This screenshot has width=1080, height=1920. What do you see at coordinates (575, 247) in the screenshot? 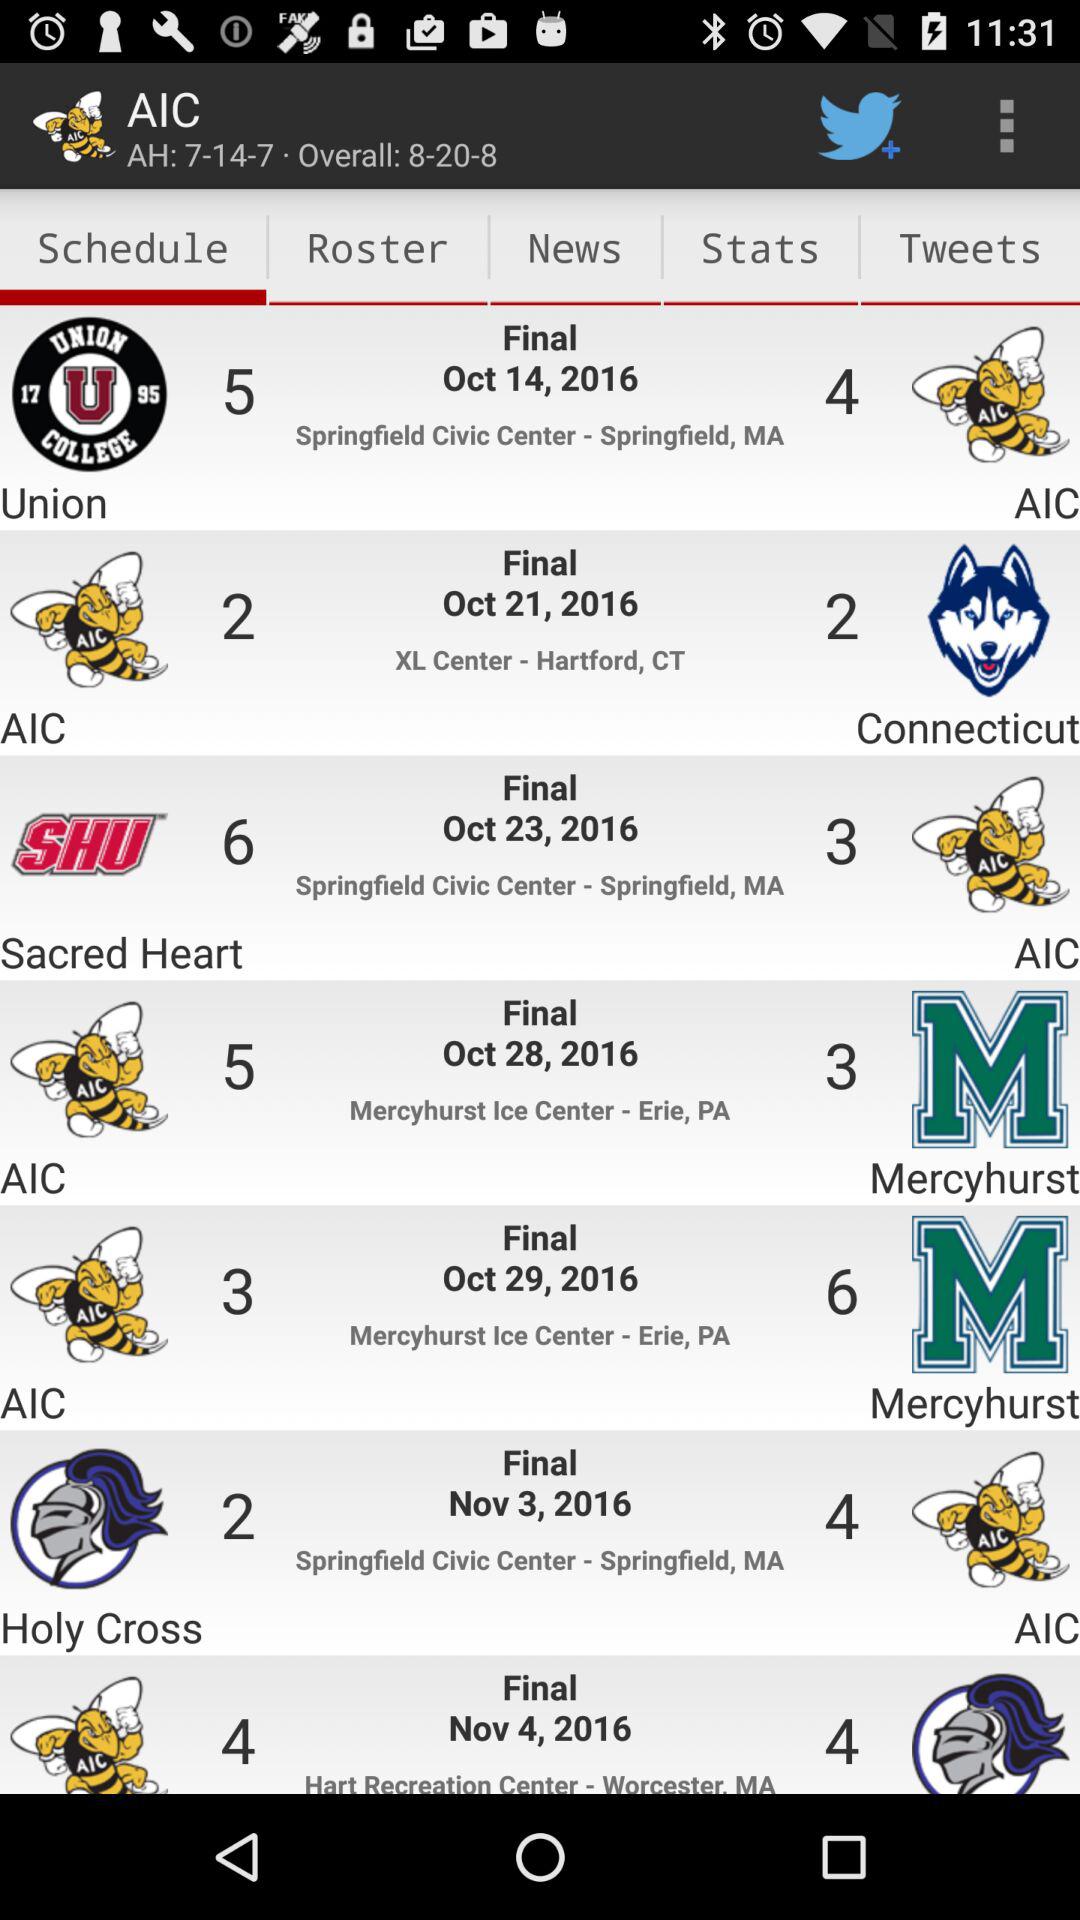
I see `turn on the item above the final oct 14 app` at bounding box center [575, 247].